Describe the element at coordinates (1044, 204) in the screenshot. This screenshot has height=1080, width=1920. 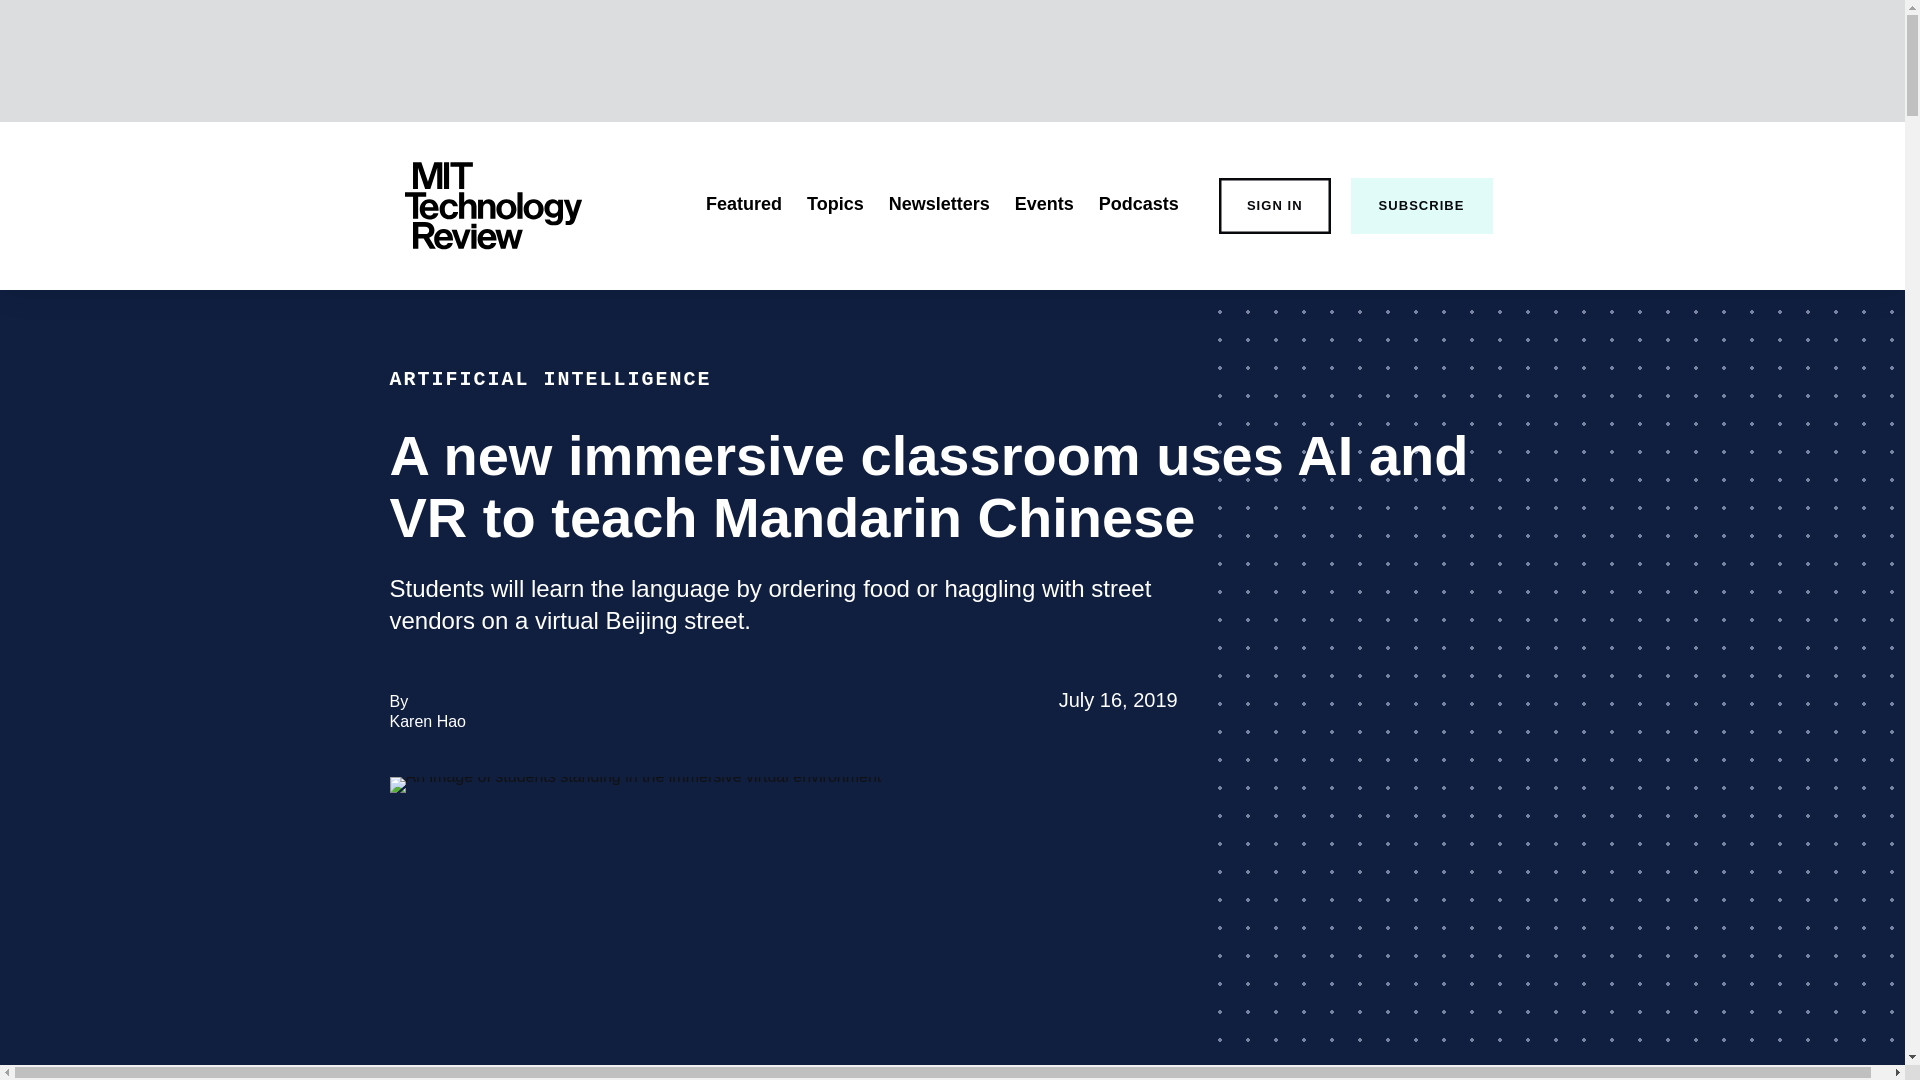
I see `ARTIFICIAL INTELLIGENCE` at that location.